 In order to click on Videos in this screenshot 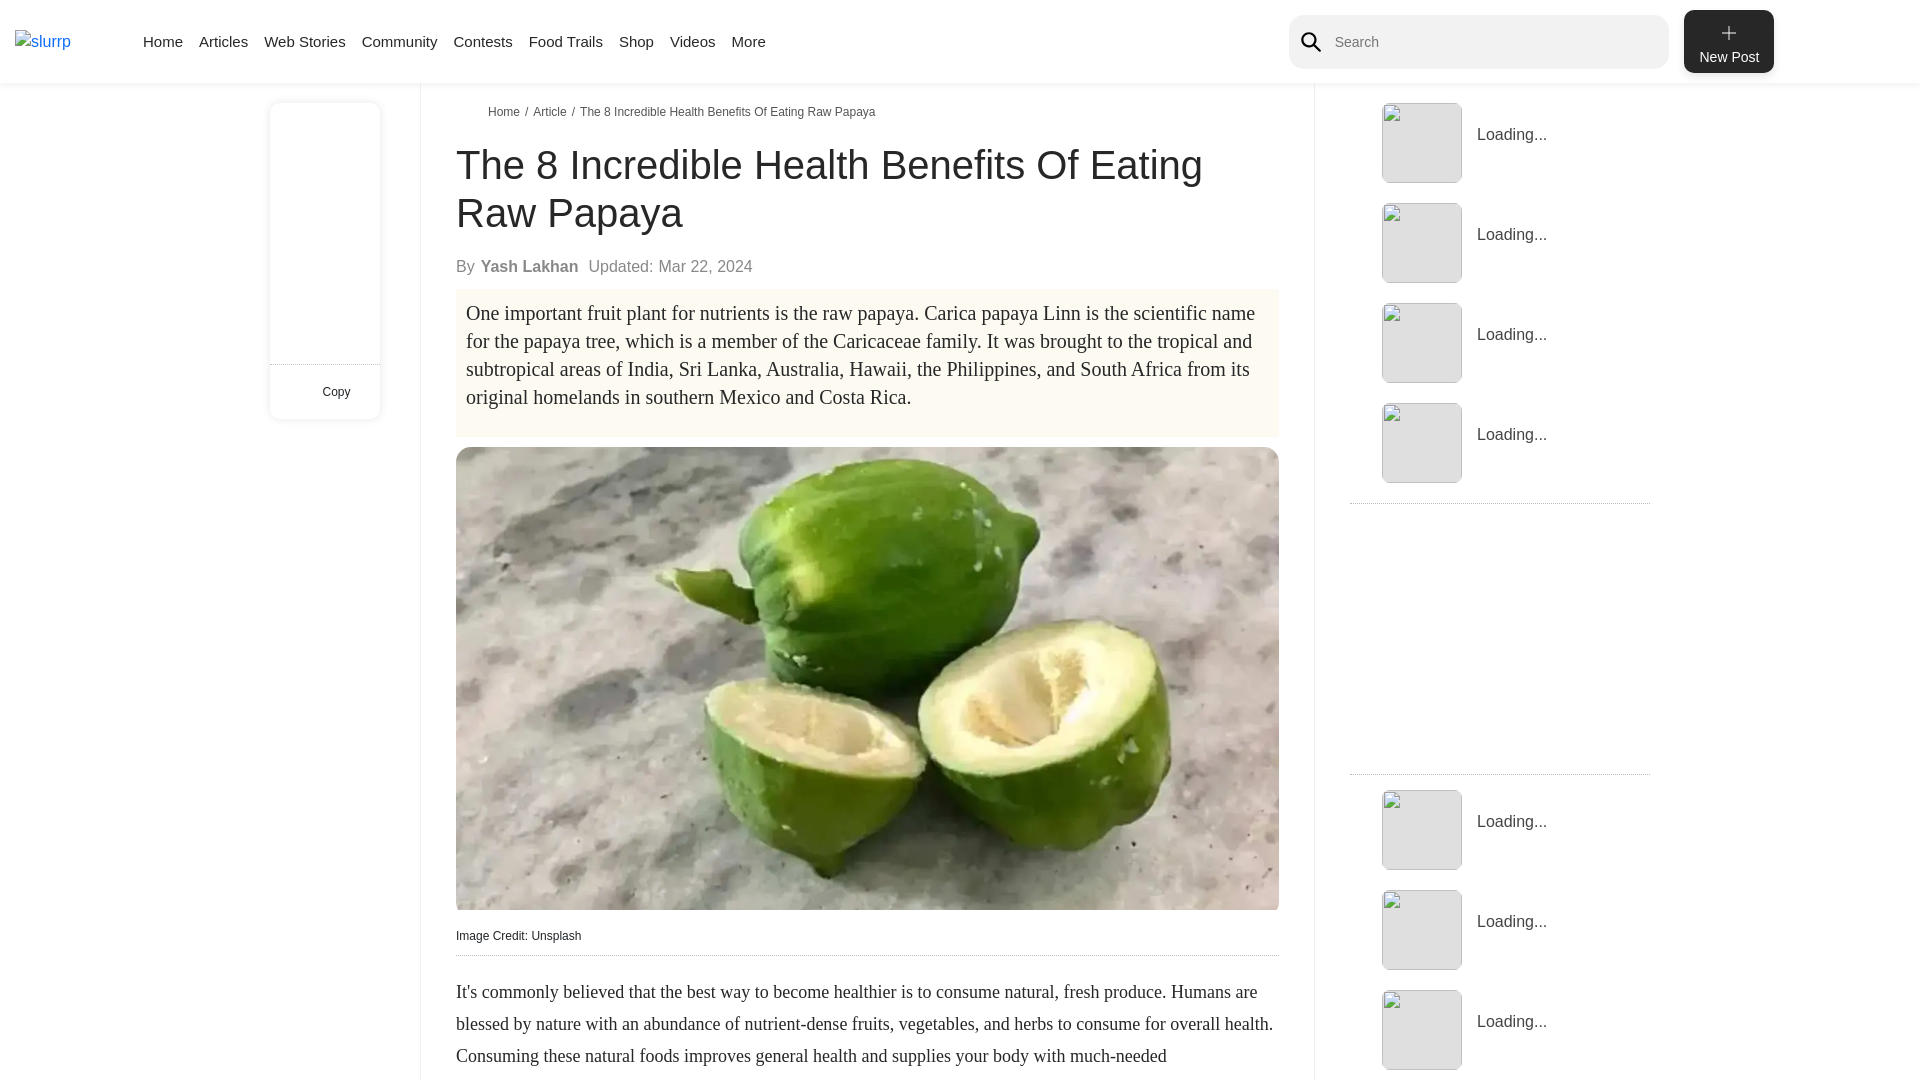, I will do `click(693, 41)`.